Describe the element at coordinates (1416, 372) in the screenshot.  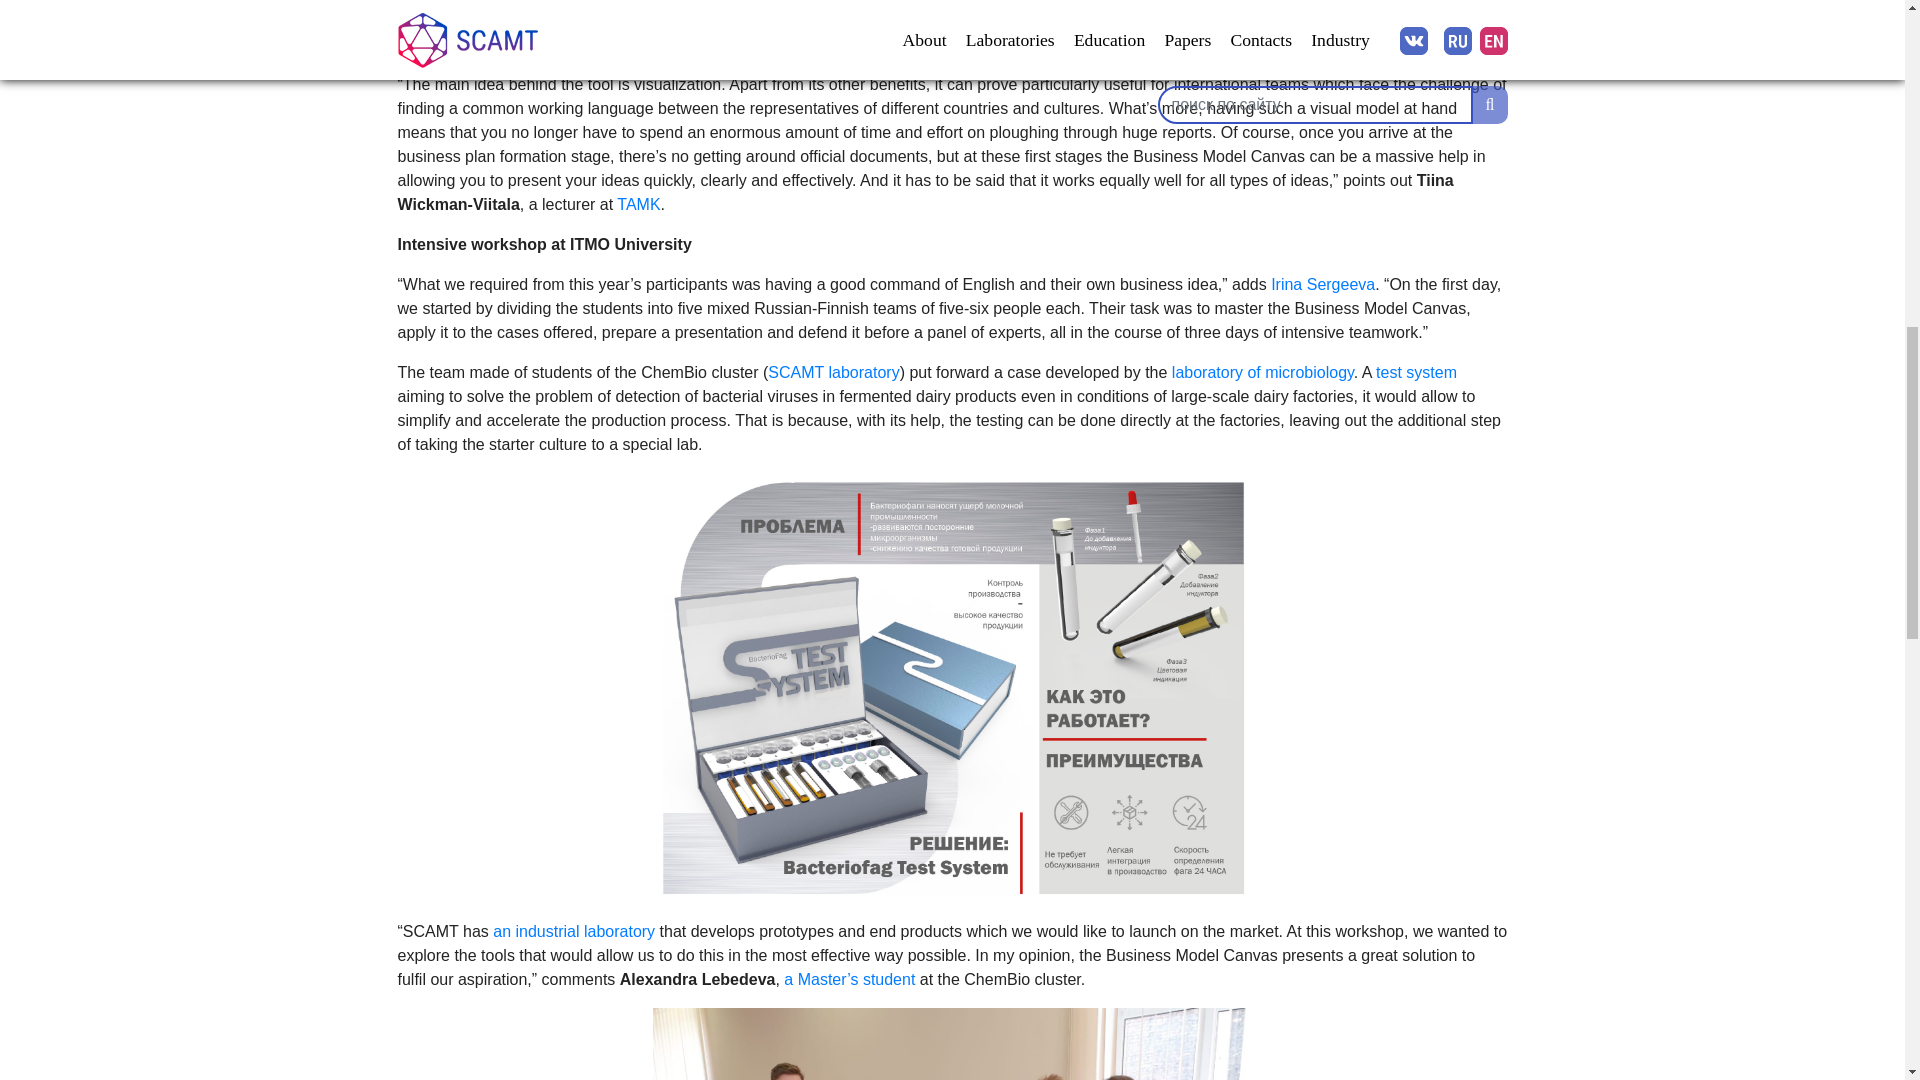
I see `test system` at that location.